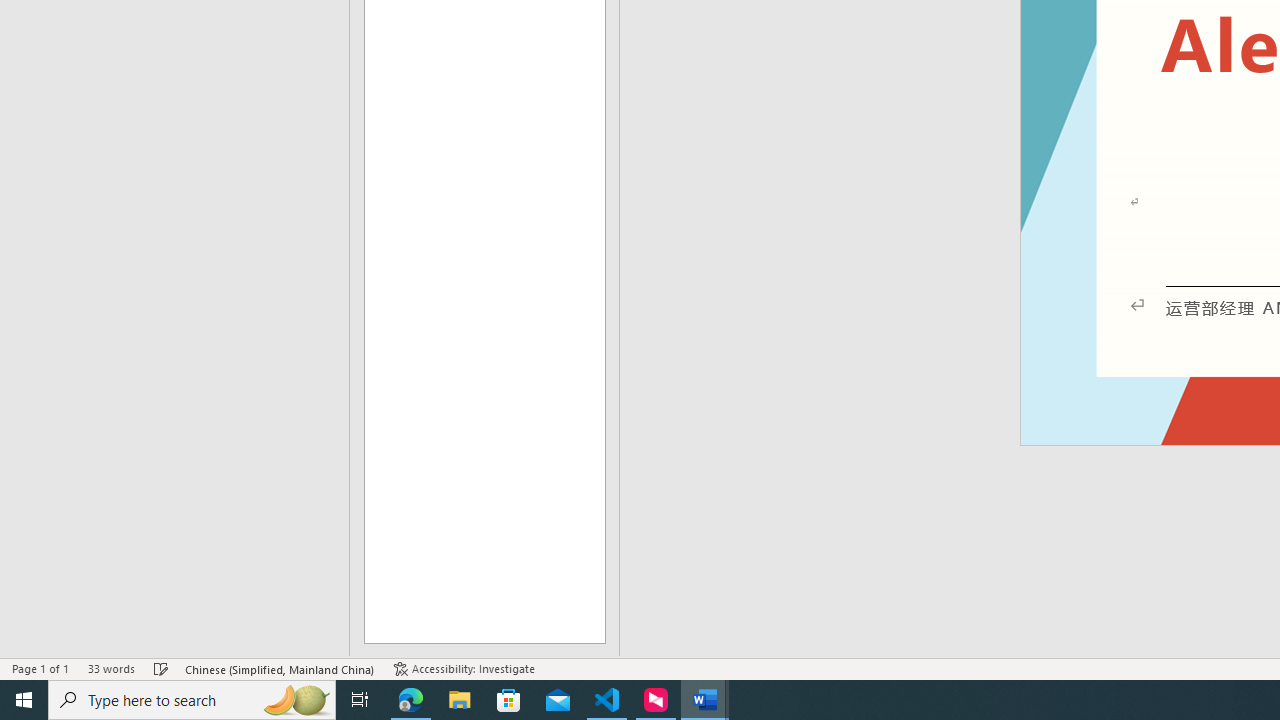  Describe the element at coordinates (161, 668) in the screenshot. I see `Spelling and Grammar Check Checking` at that location.